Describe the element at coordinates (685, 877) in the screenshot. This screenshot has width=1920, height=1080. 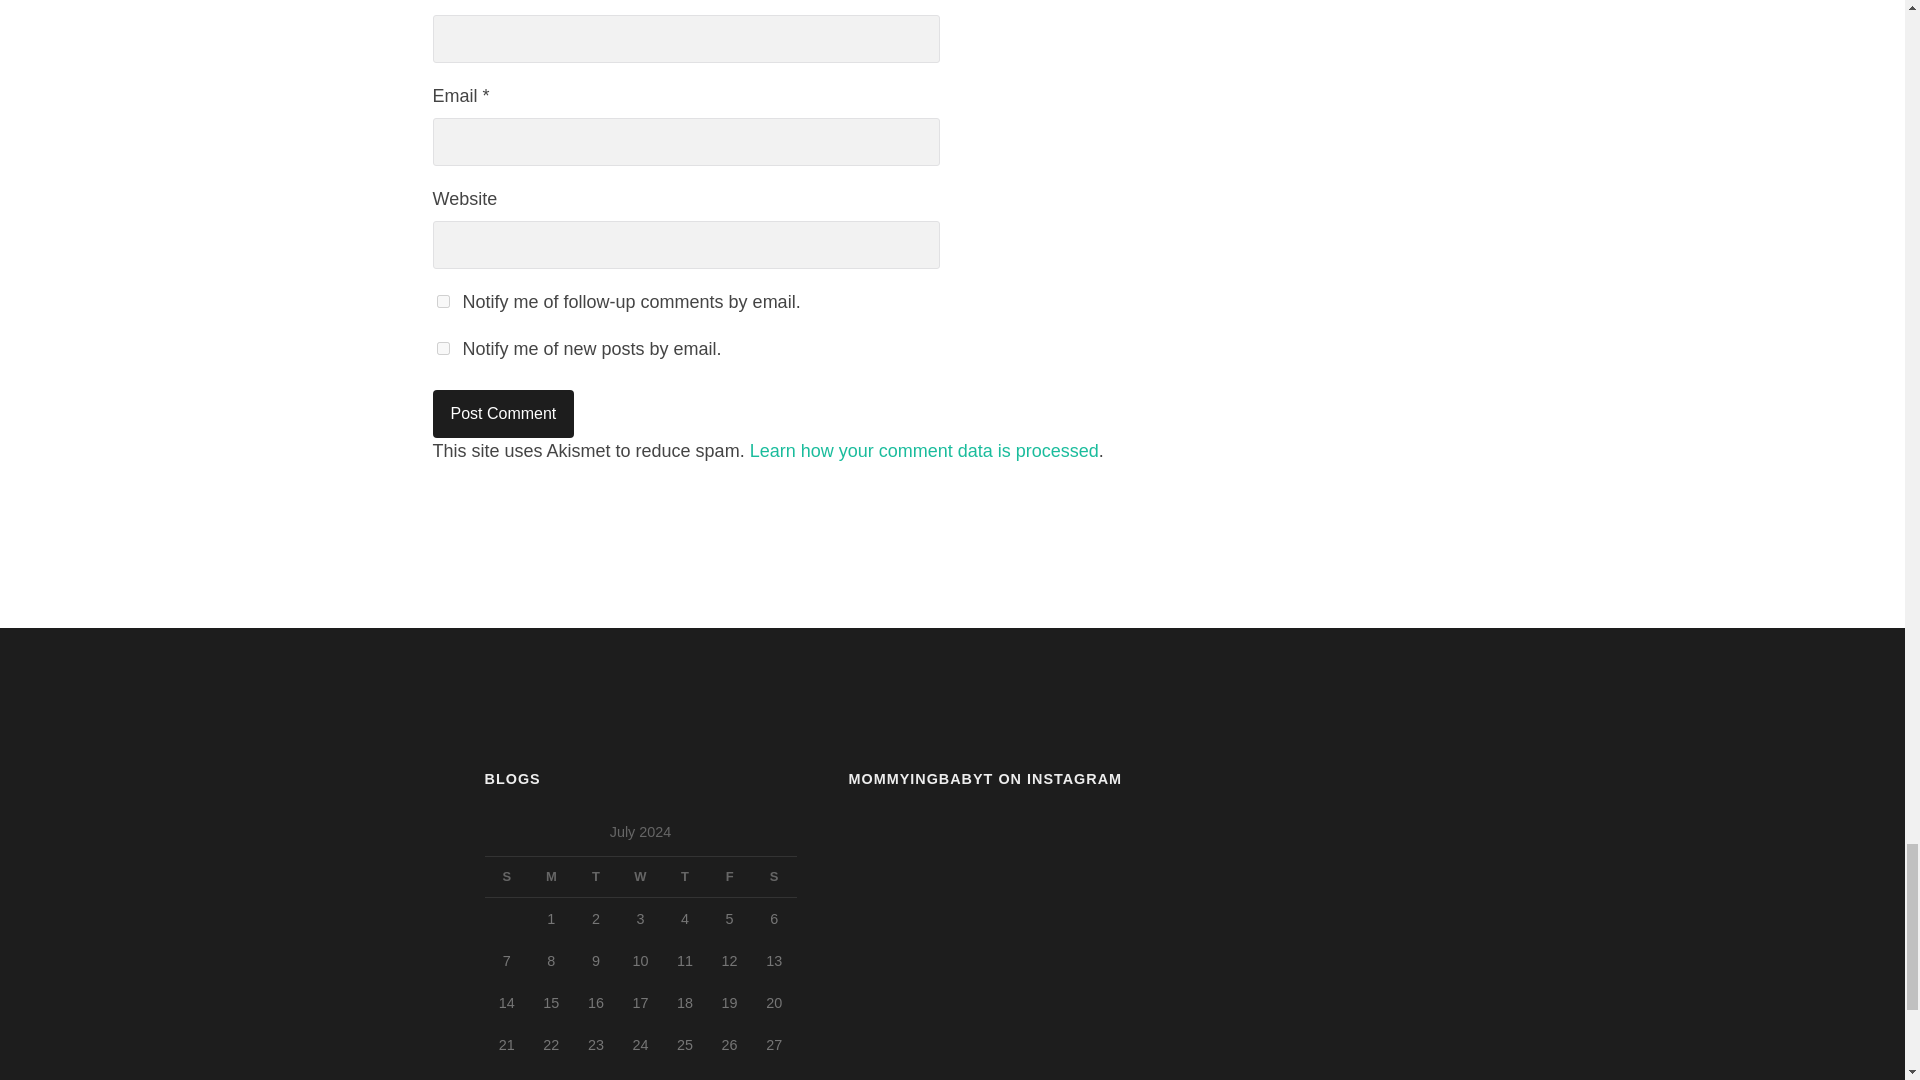
I see `Thursday` at that location.